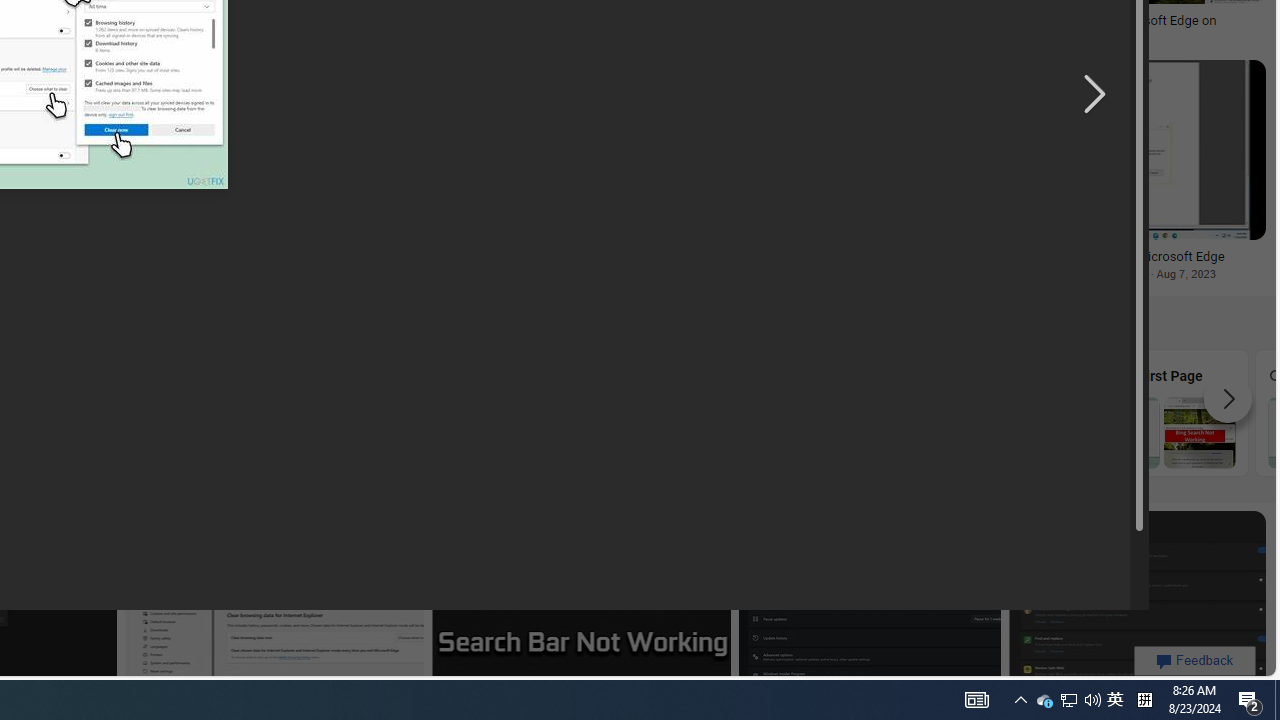  Describe the element at coordinates (1162, 412) in the screenshot. I see `Why First Page of Bing Search Not Working Why First Page` at that location.